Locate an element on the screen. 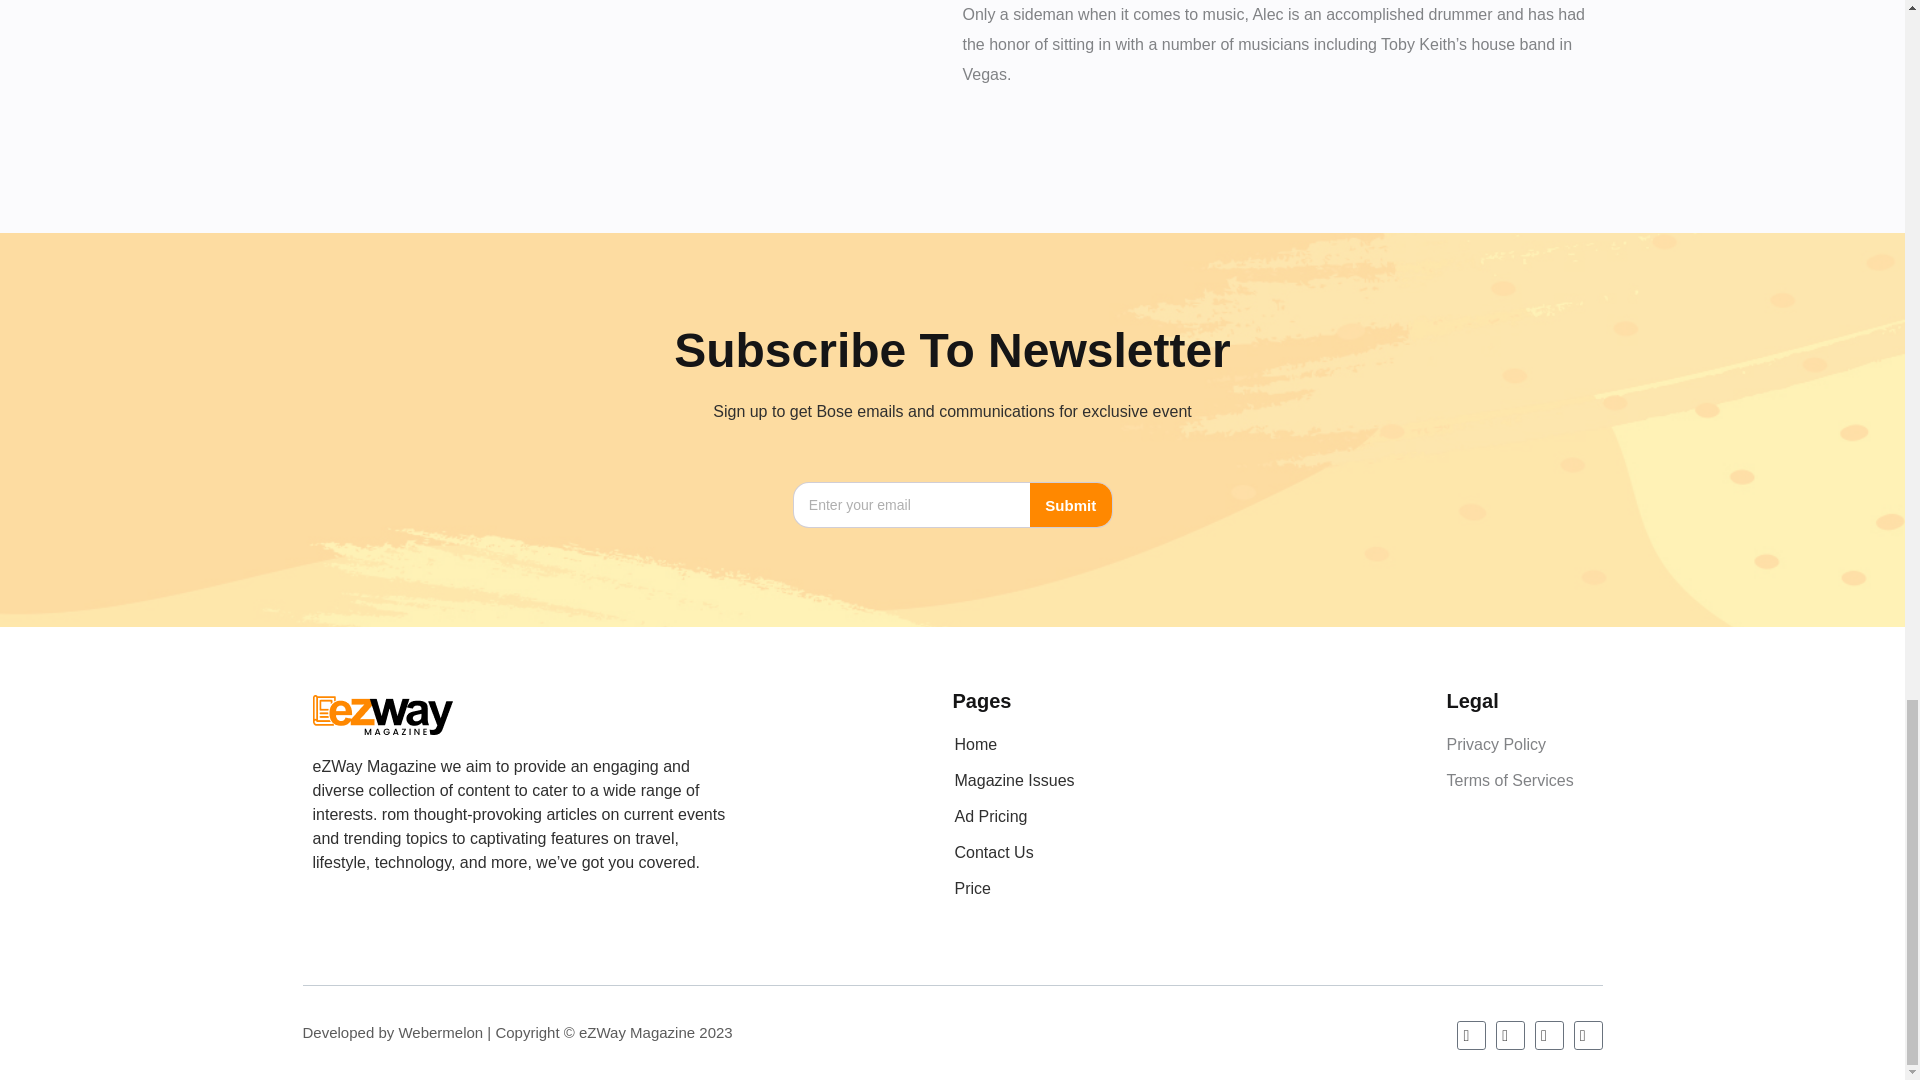 This screenshot has height=1080, width=1920. Contact Us is located at coordinates (1189, 852).